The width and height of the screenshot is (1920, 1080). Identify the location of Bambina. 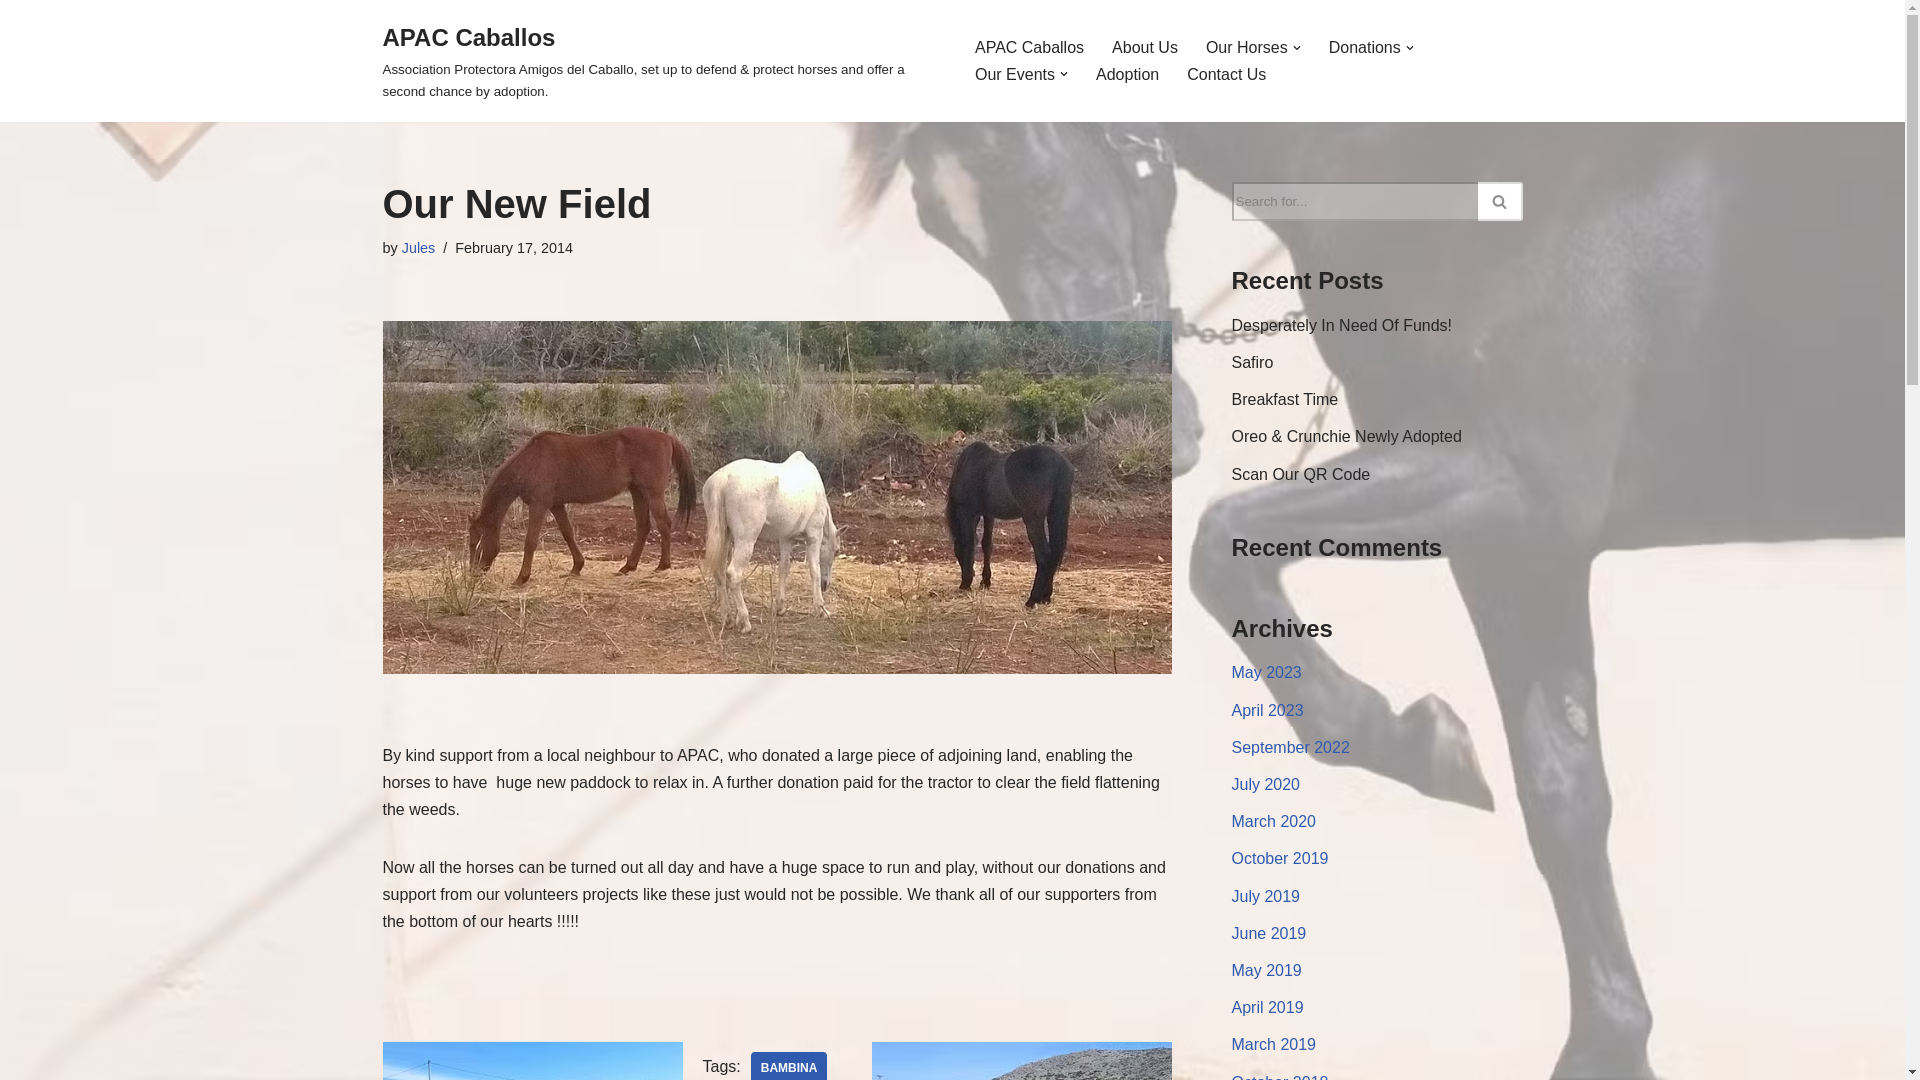
(788, 1066).